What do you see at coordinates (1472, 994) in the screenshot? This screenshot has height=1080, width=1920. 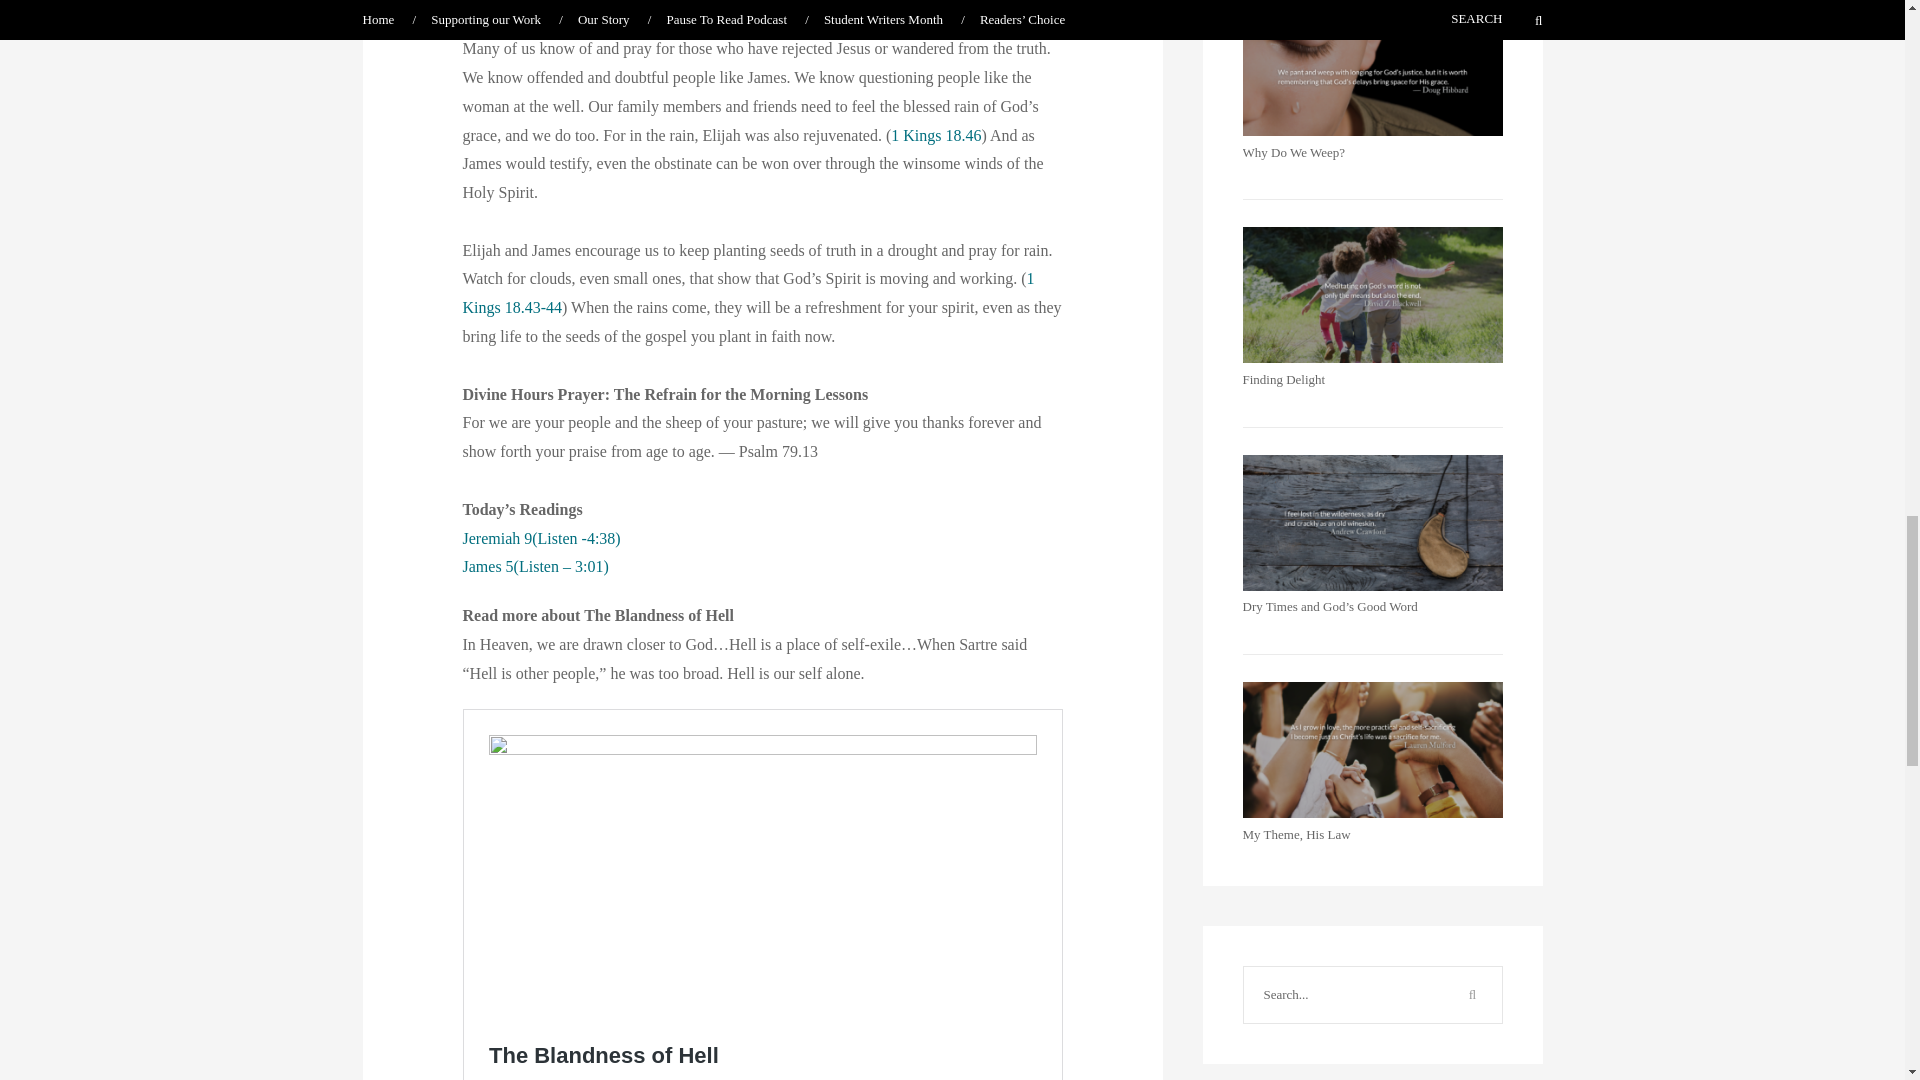 I see `Search` at bounding box center [1472, 994].